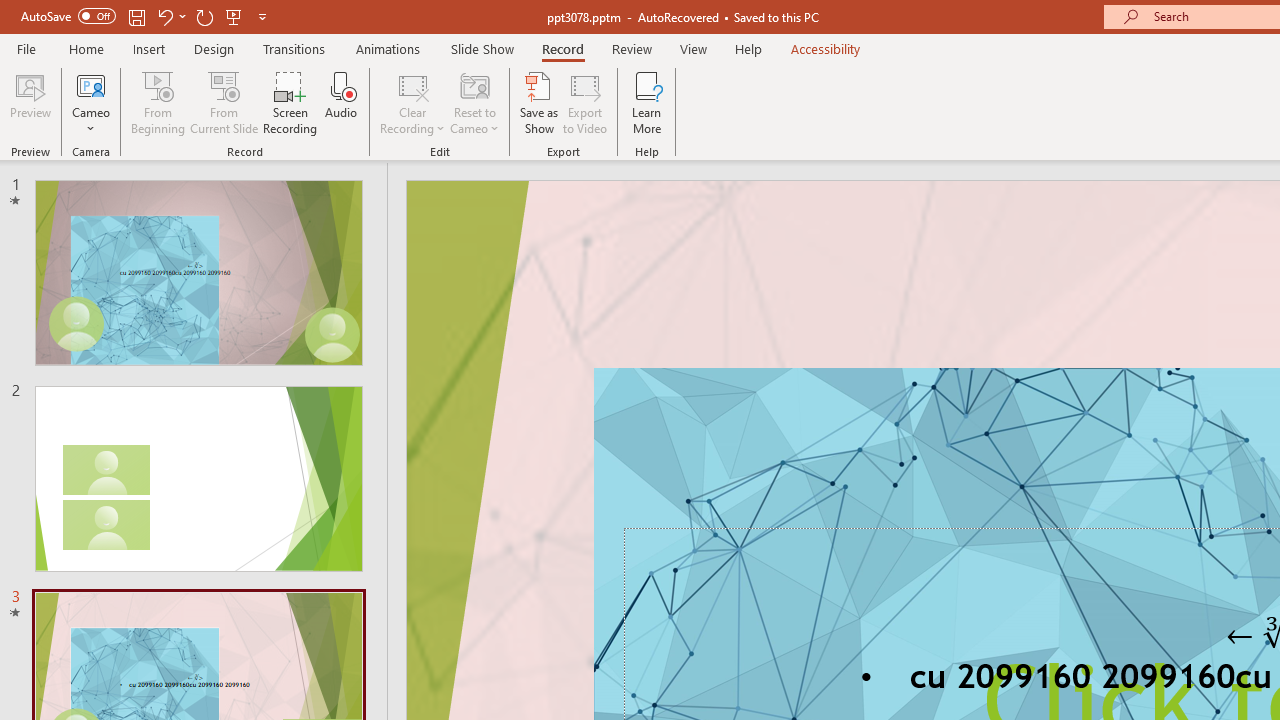 This screenshot has width=1280, height=720. What do you see at coordinates (693, 48) in the screenshot?
I see `View` at bounding box center [693, 48].